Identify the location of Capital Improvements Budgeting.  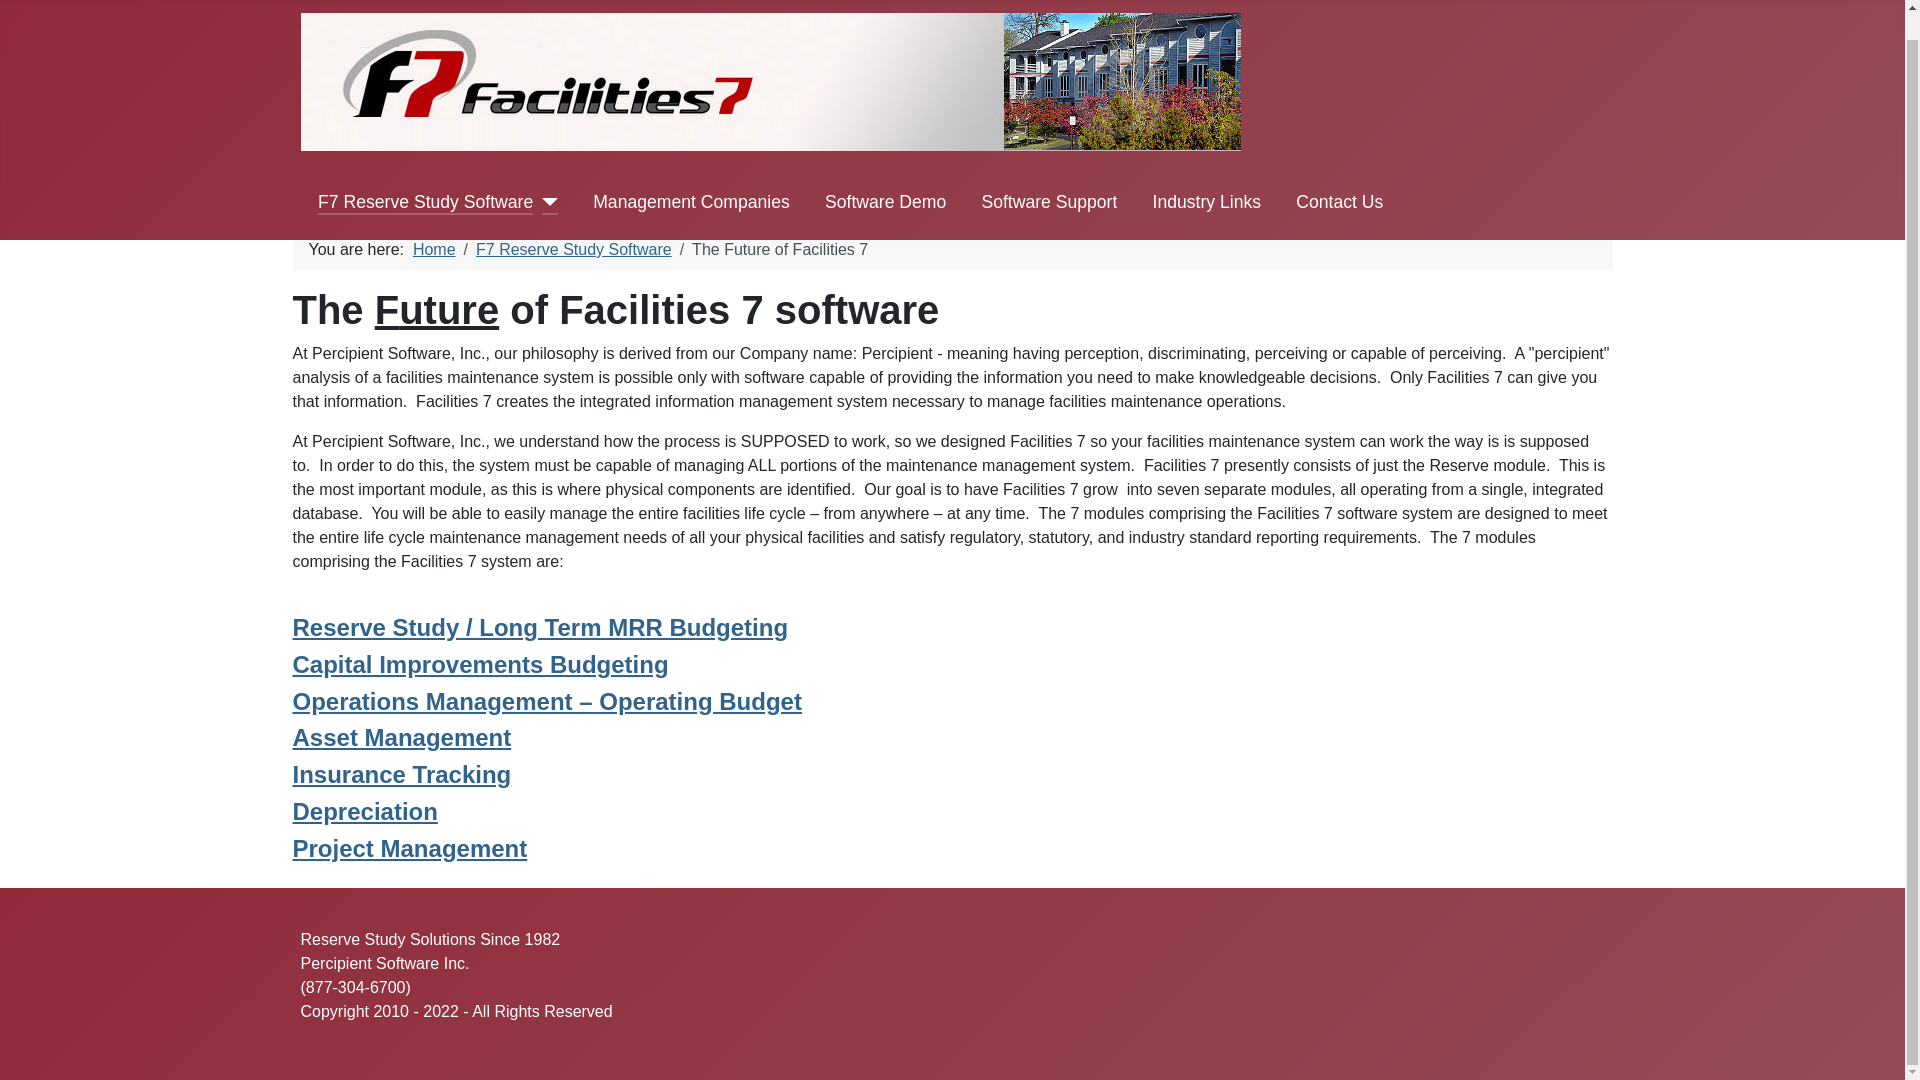
(480, 664).